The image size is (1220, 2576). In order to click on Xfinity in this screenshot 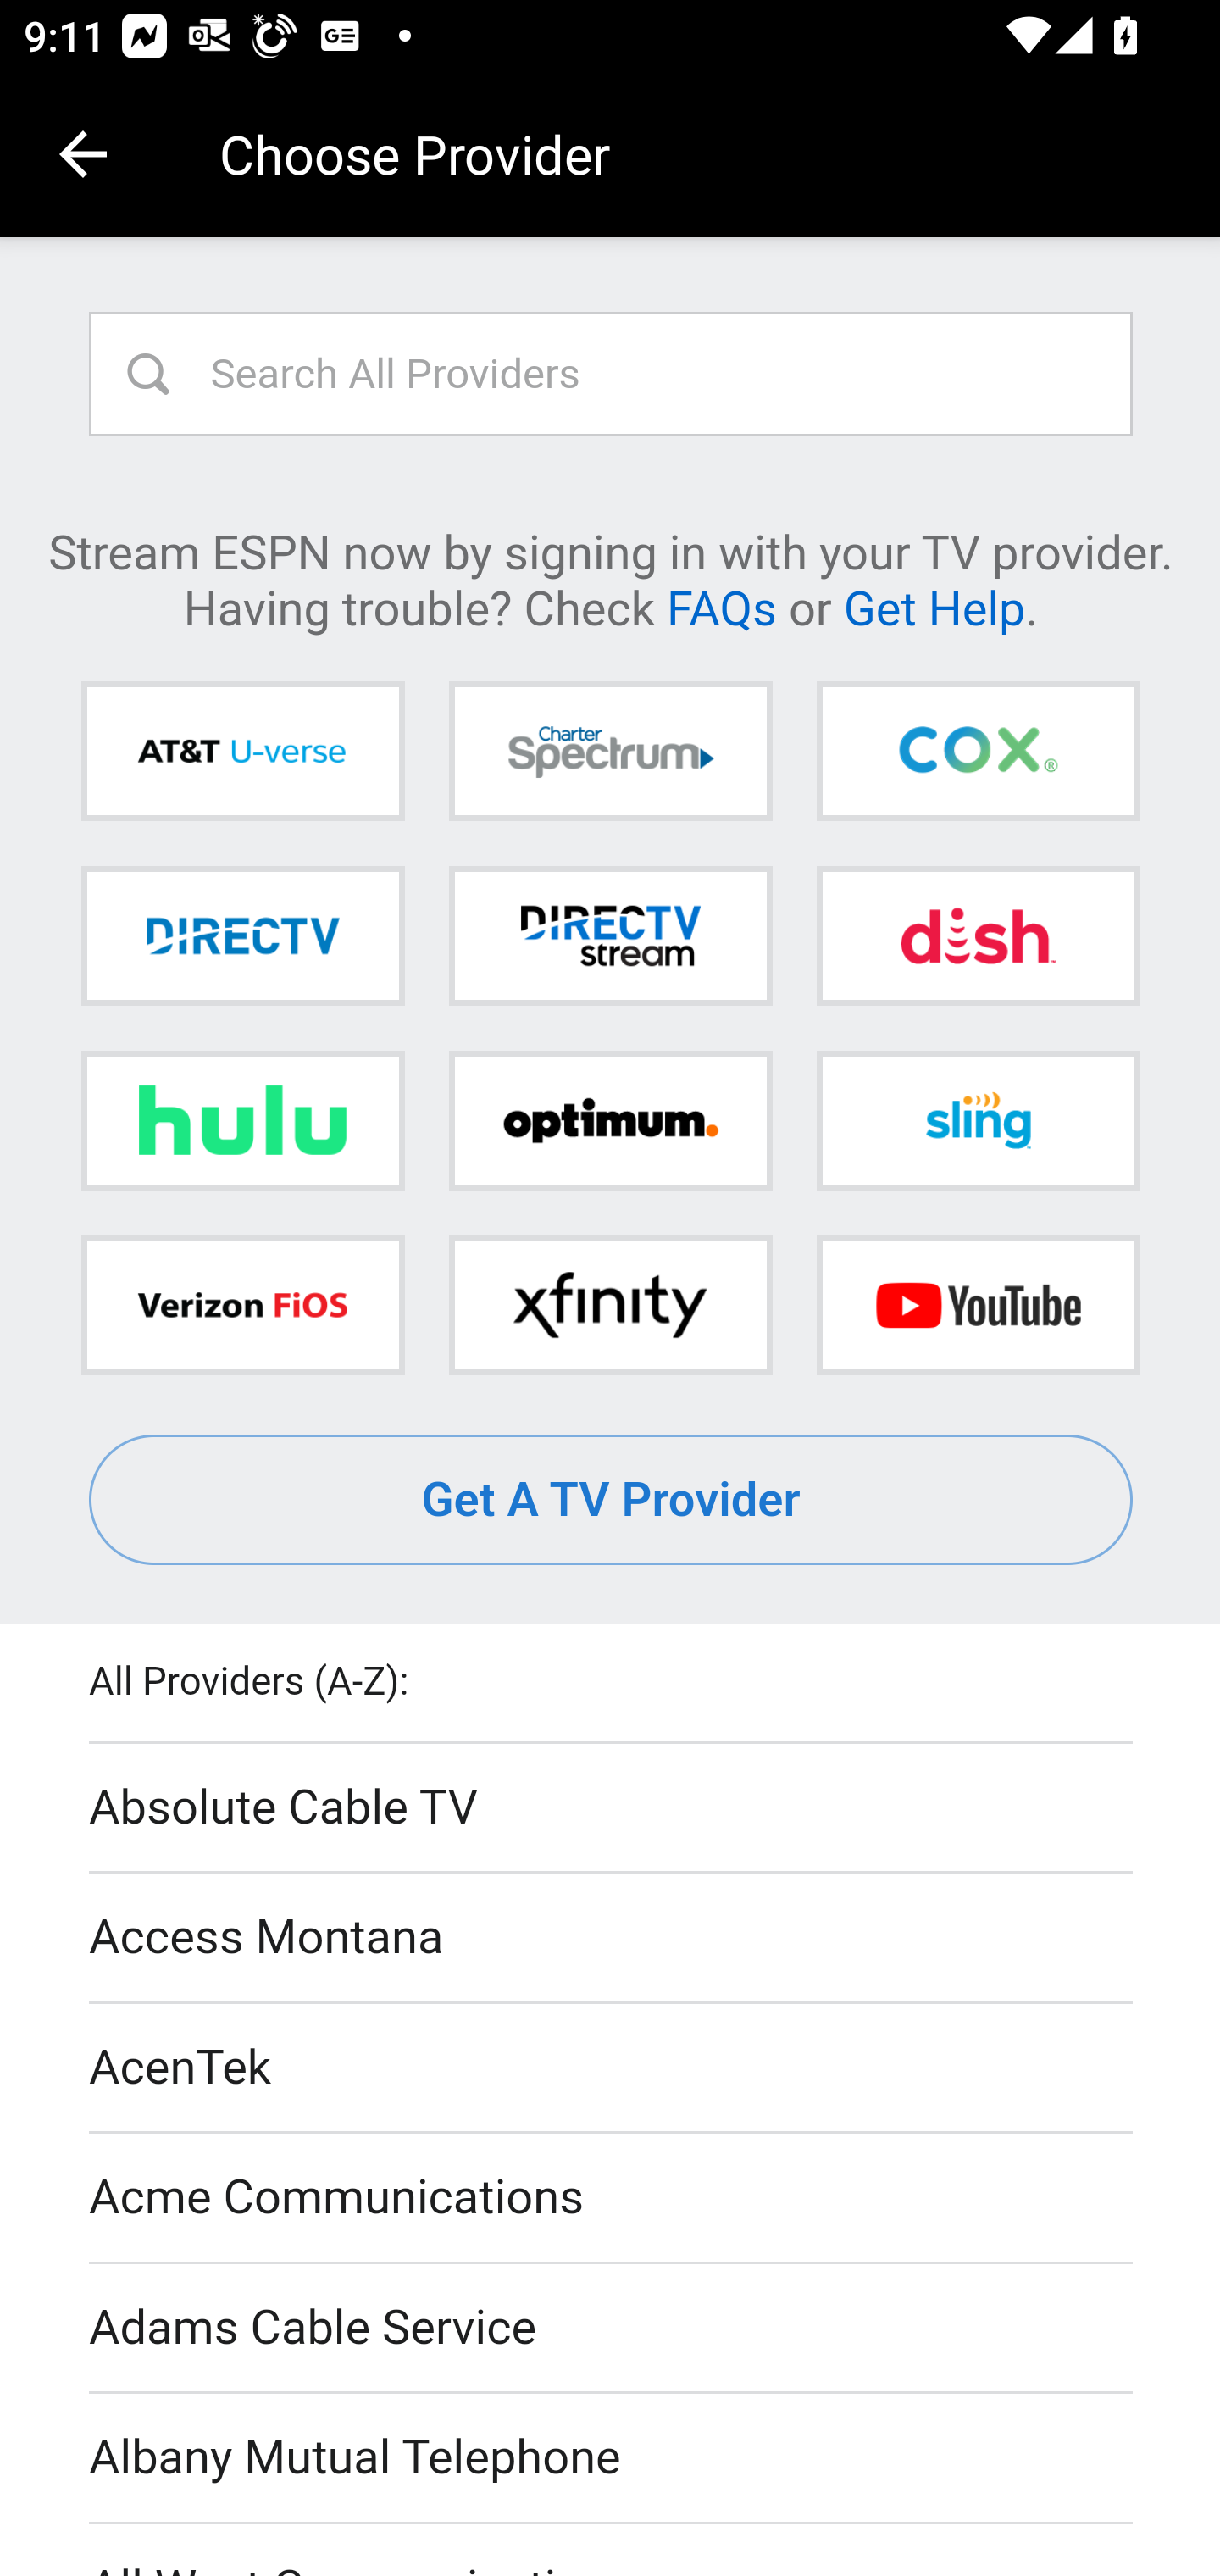, I will do `click(610, 1305)`.